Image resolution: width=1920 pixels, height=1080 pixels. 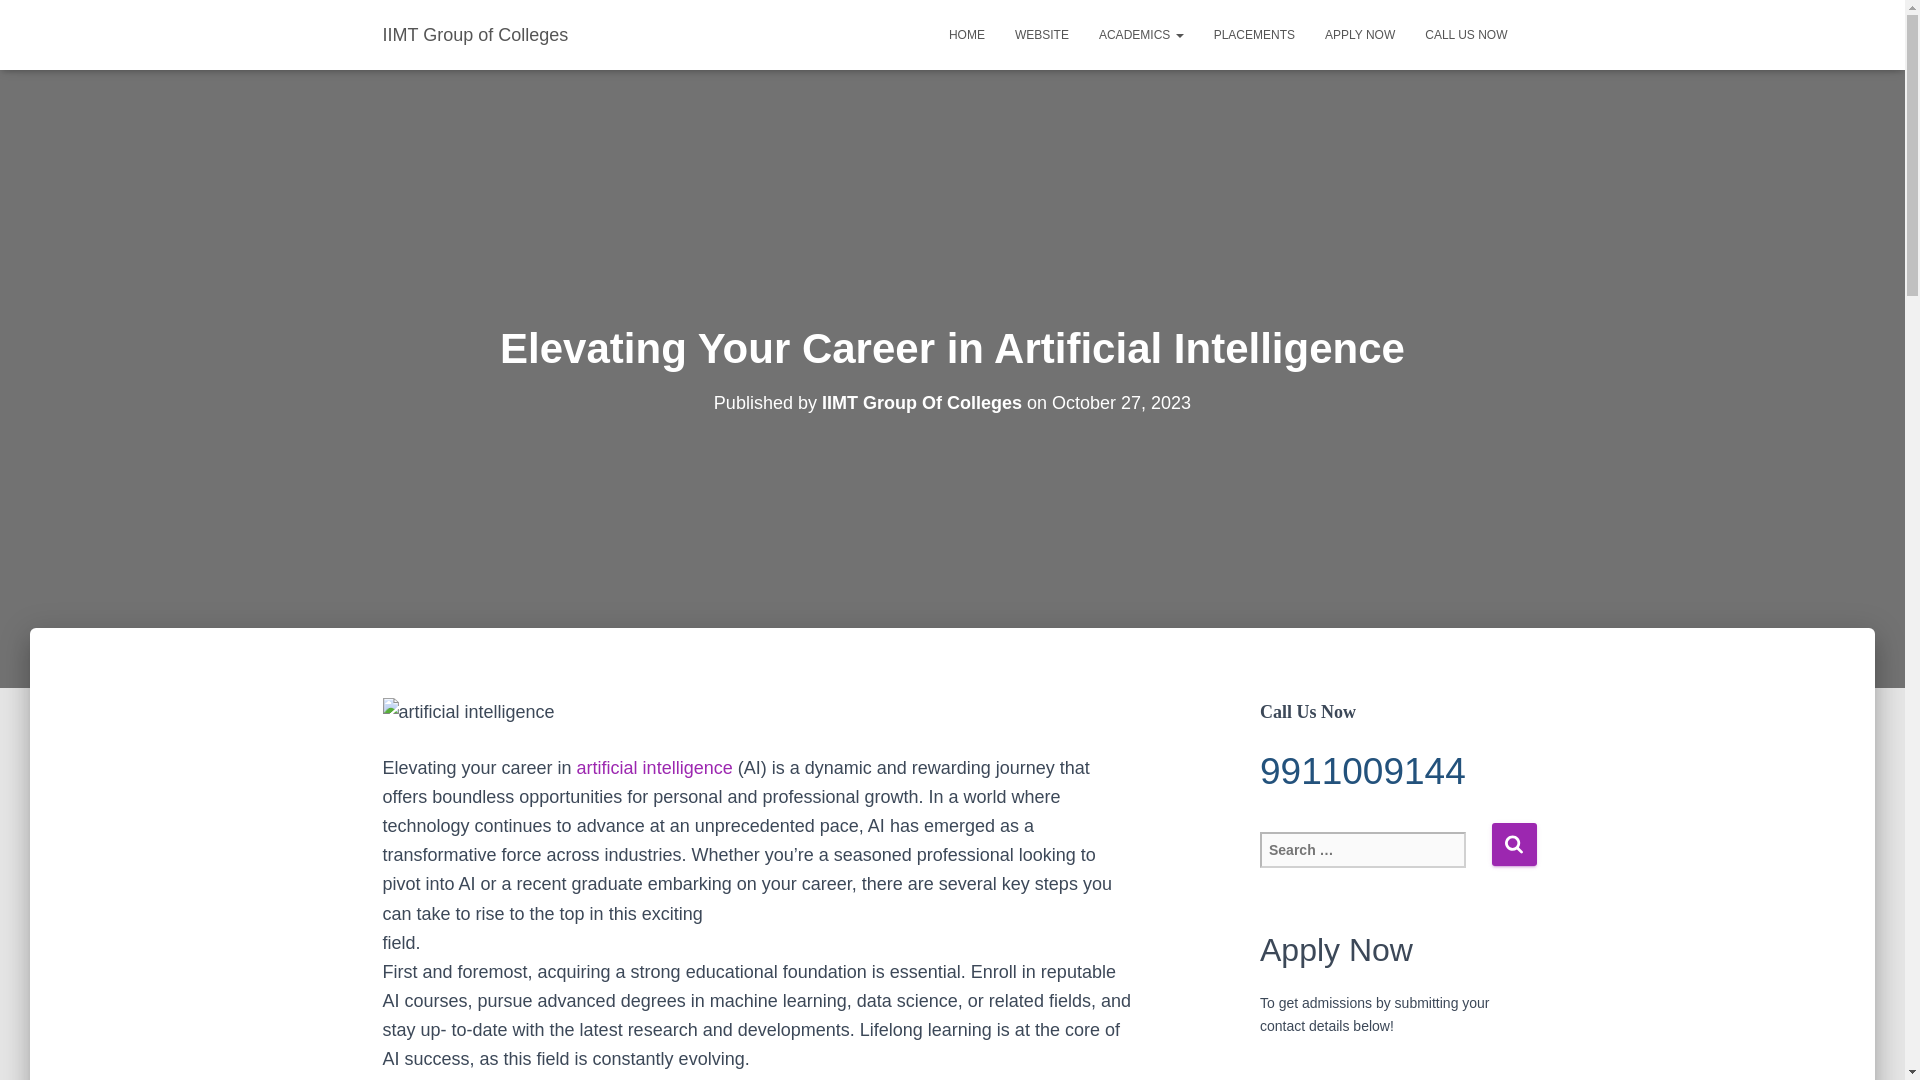 I want to click on YouTube video player, so click(x=1390, y=1074).